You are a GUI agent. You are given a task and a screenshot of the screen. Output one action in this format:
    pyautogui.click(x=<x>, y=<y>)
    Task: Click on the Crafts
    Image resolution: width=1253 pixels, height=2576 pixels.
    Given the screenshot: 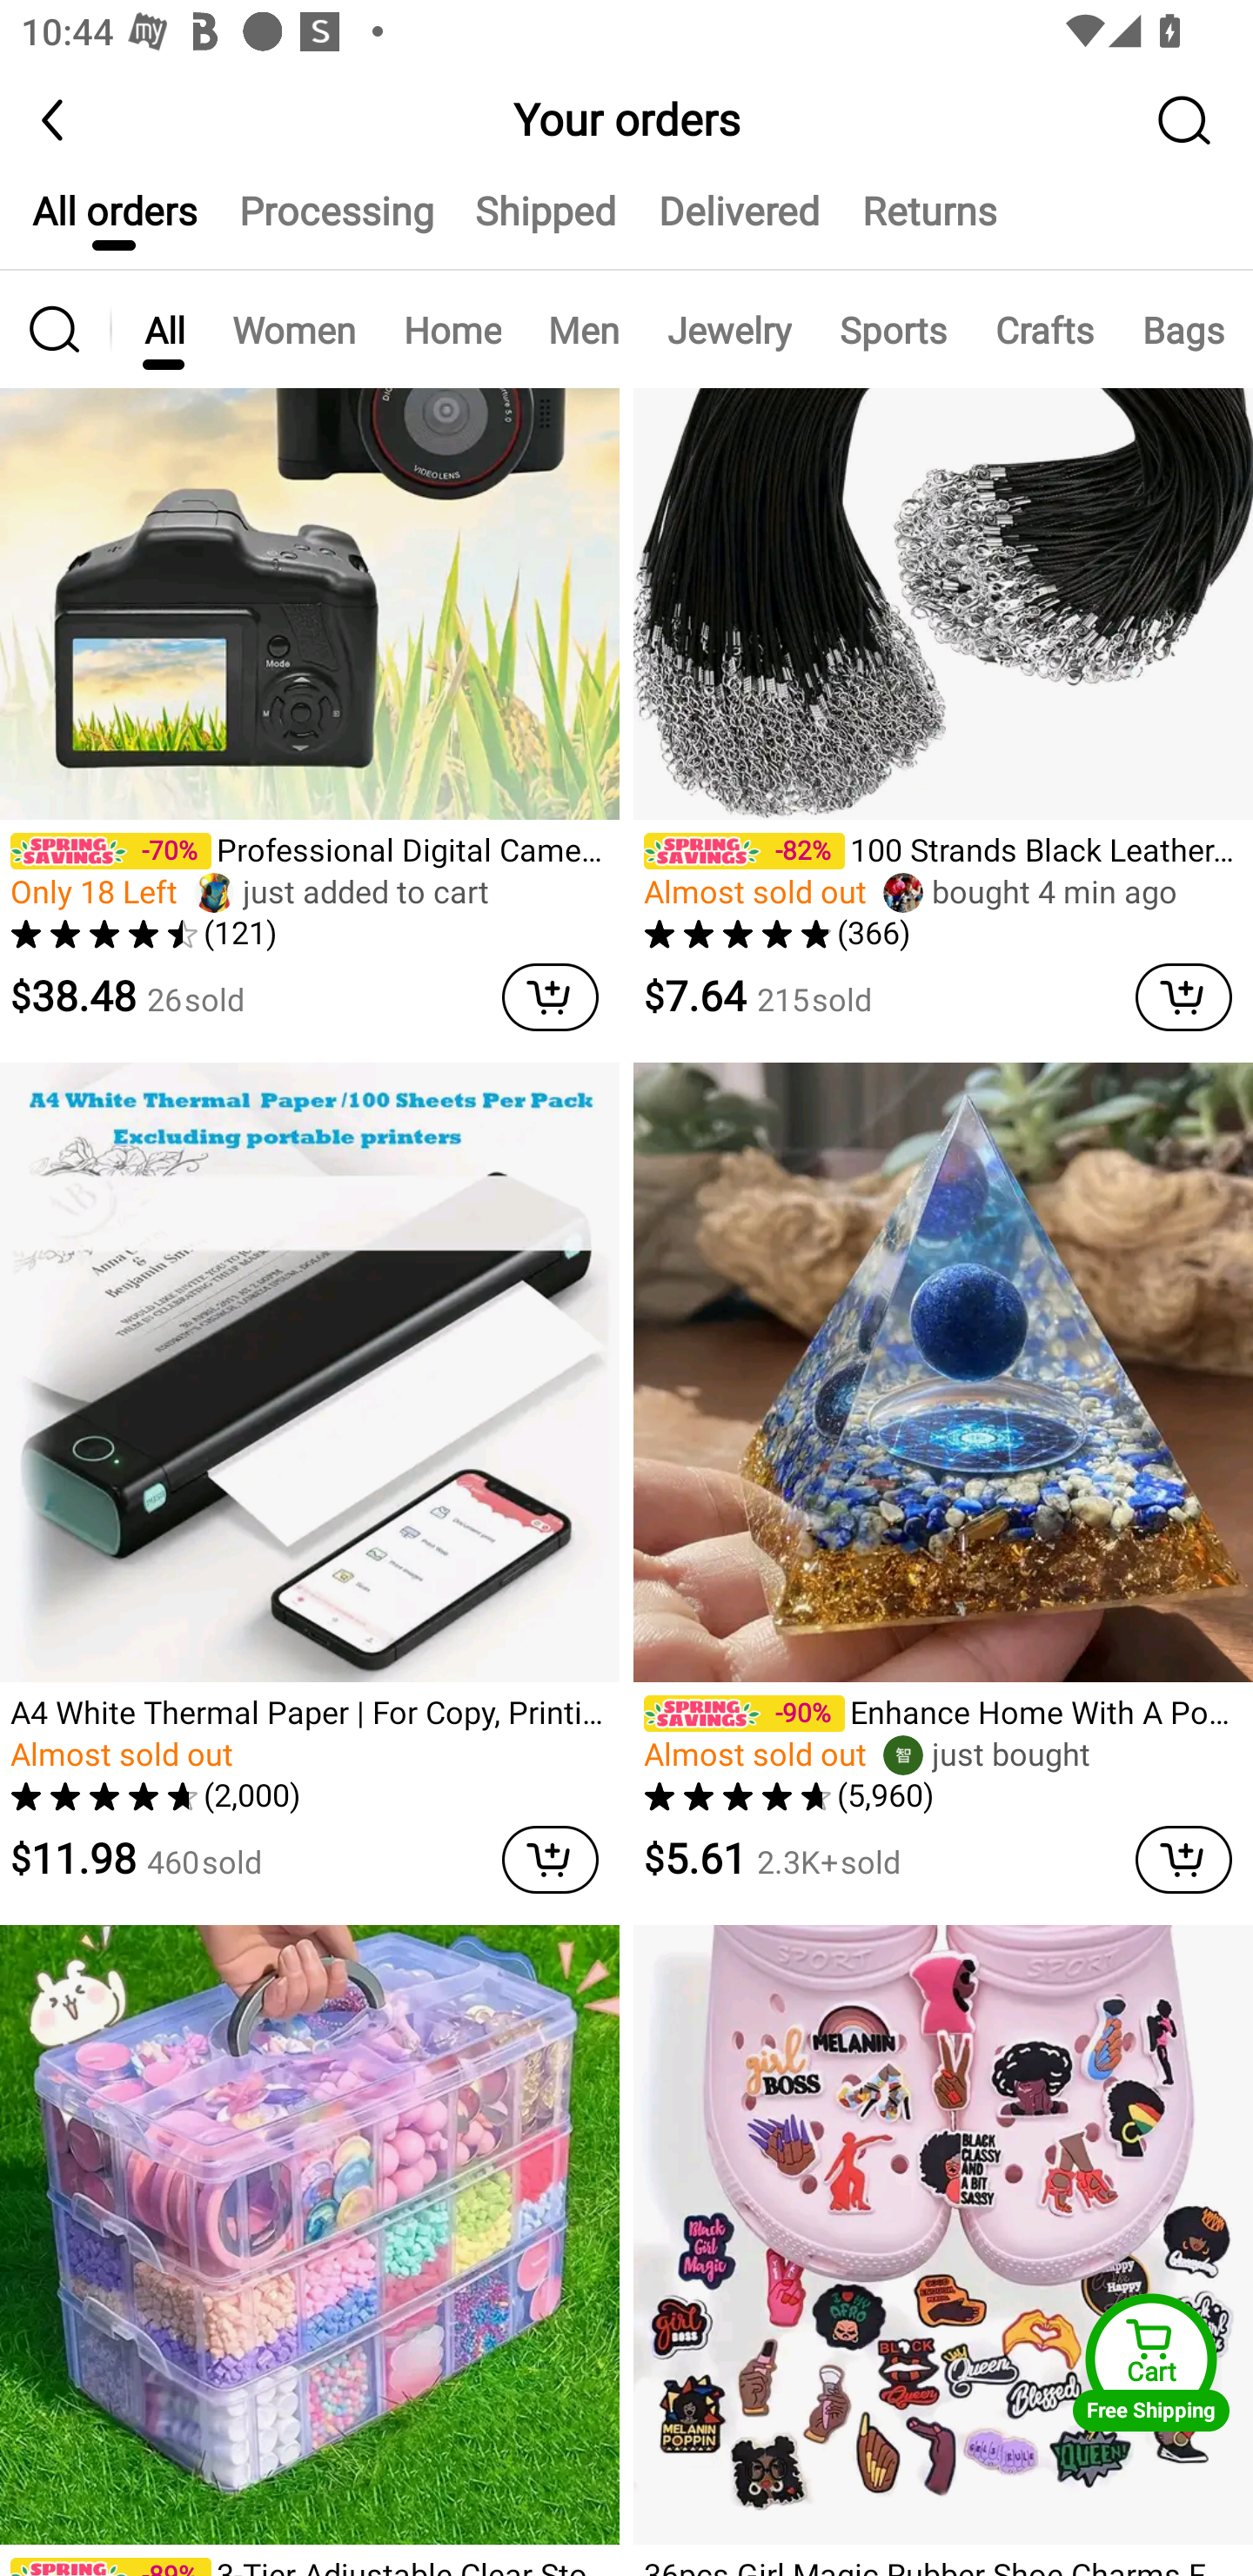 What is the action you would take?
    pyautogui.click(x=1044, y=329)
    